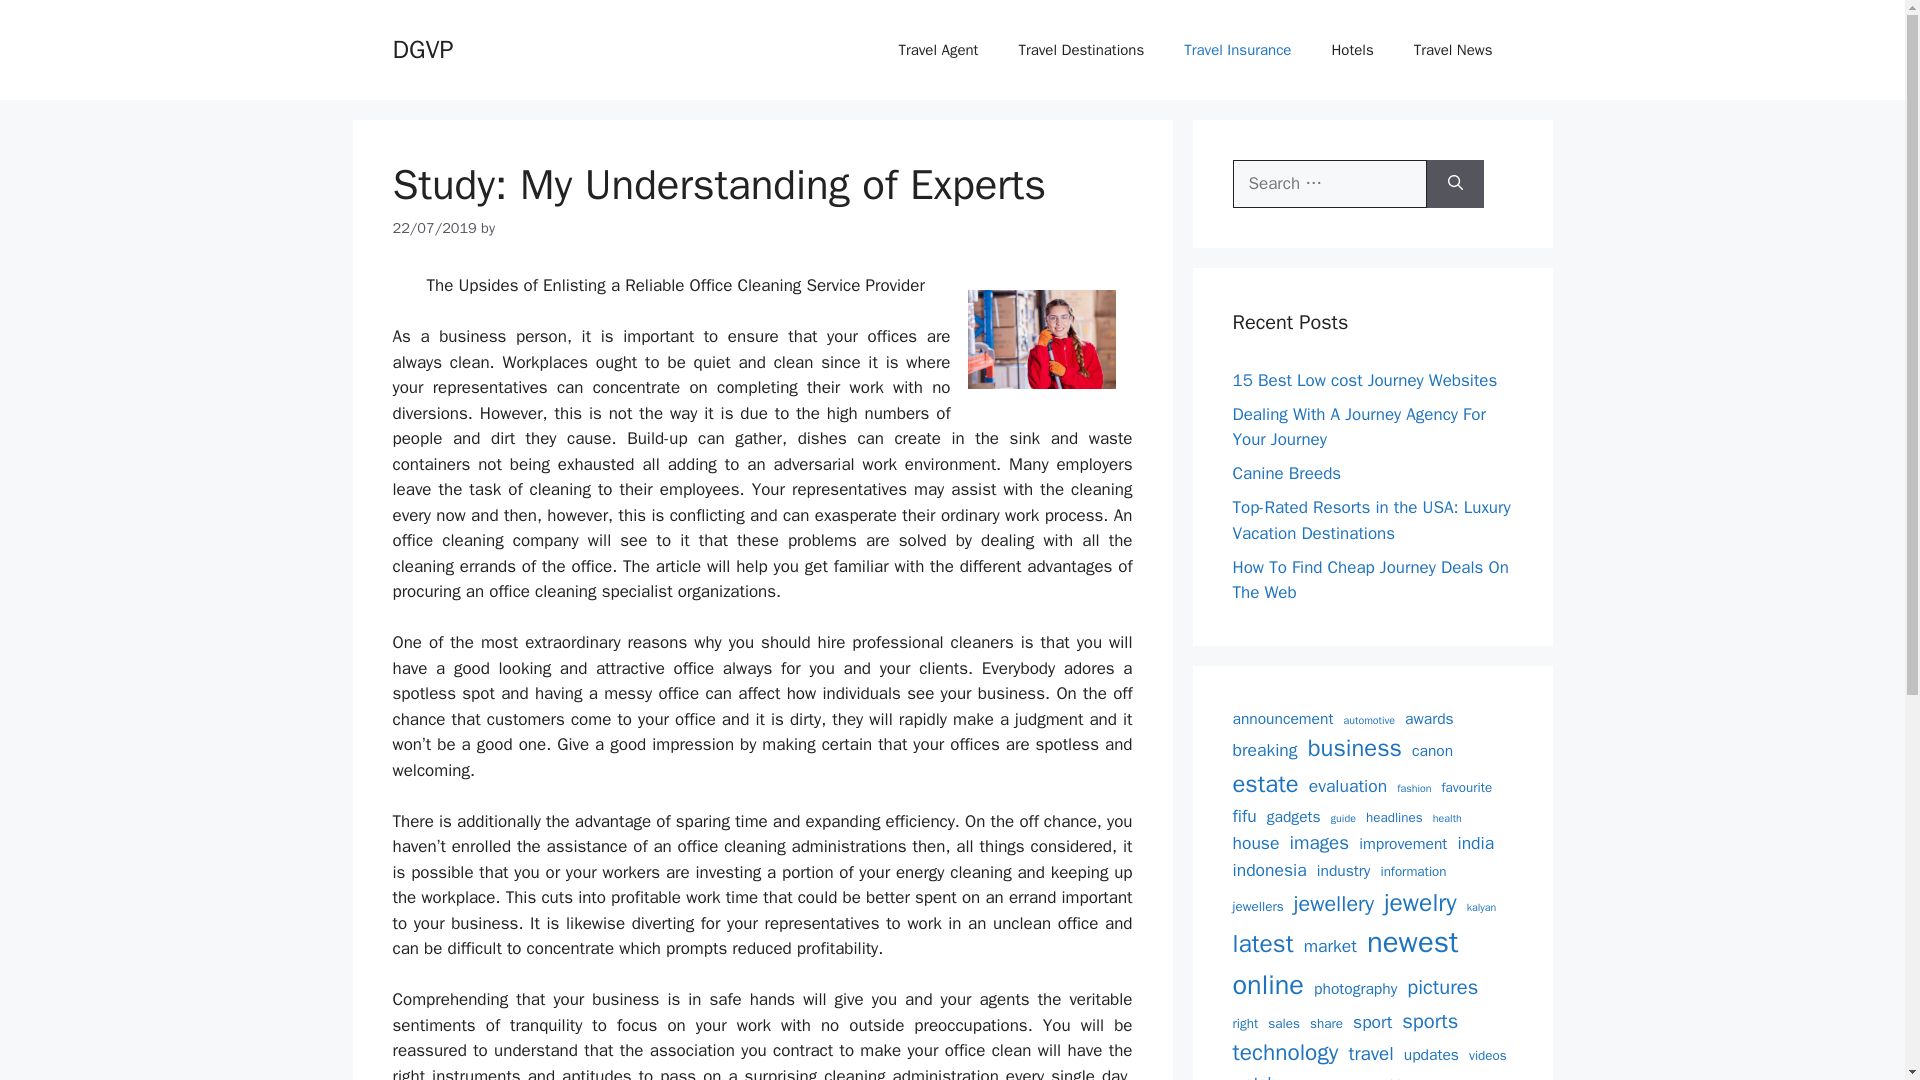  Describe the element at coordinates (1414, 788) in the screenshot. I see `fashion` at that location.